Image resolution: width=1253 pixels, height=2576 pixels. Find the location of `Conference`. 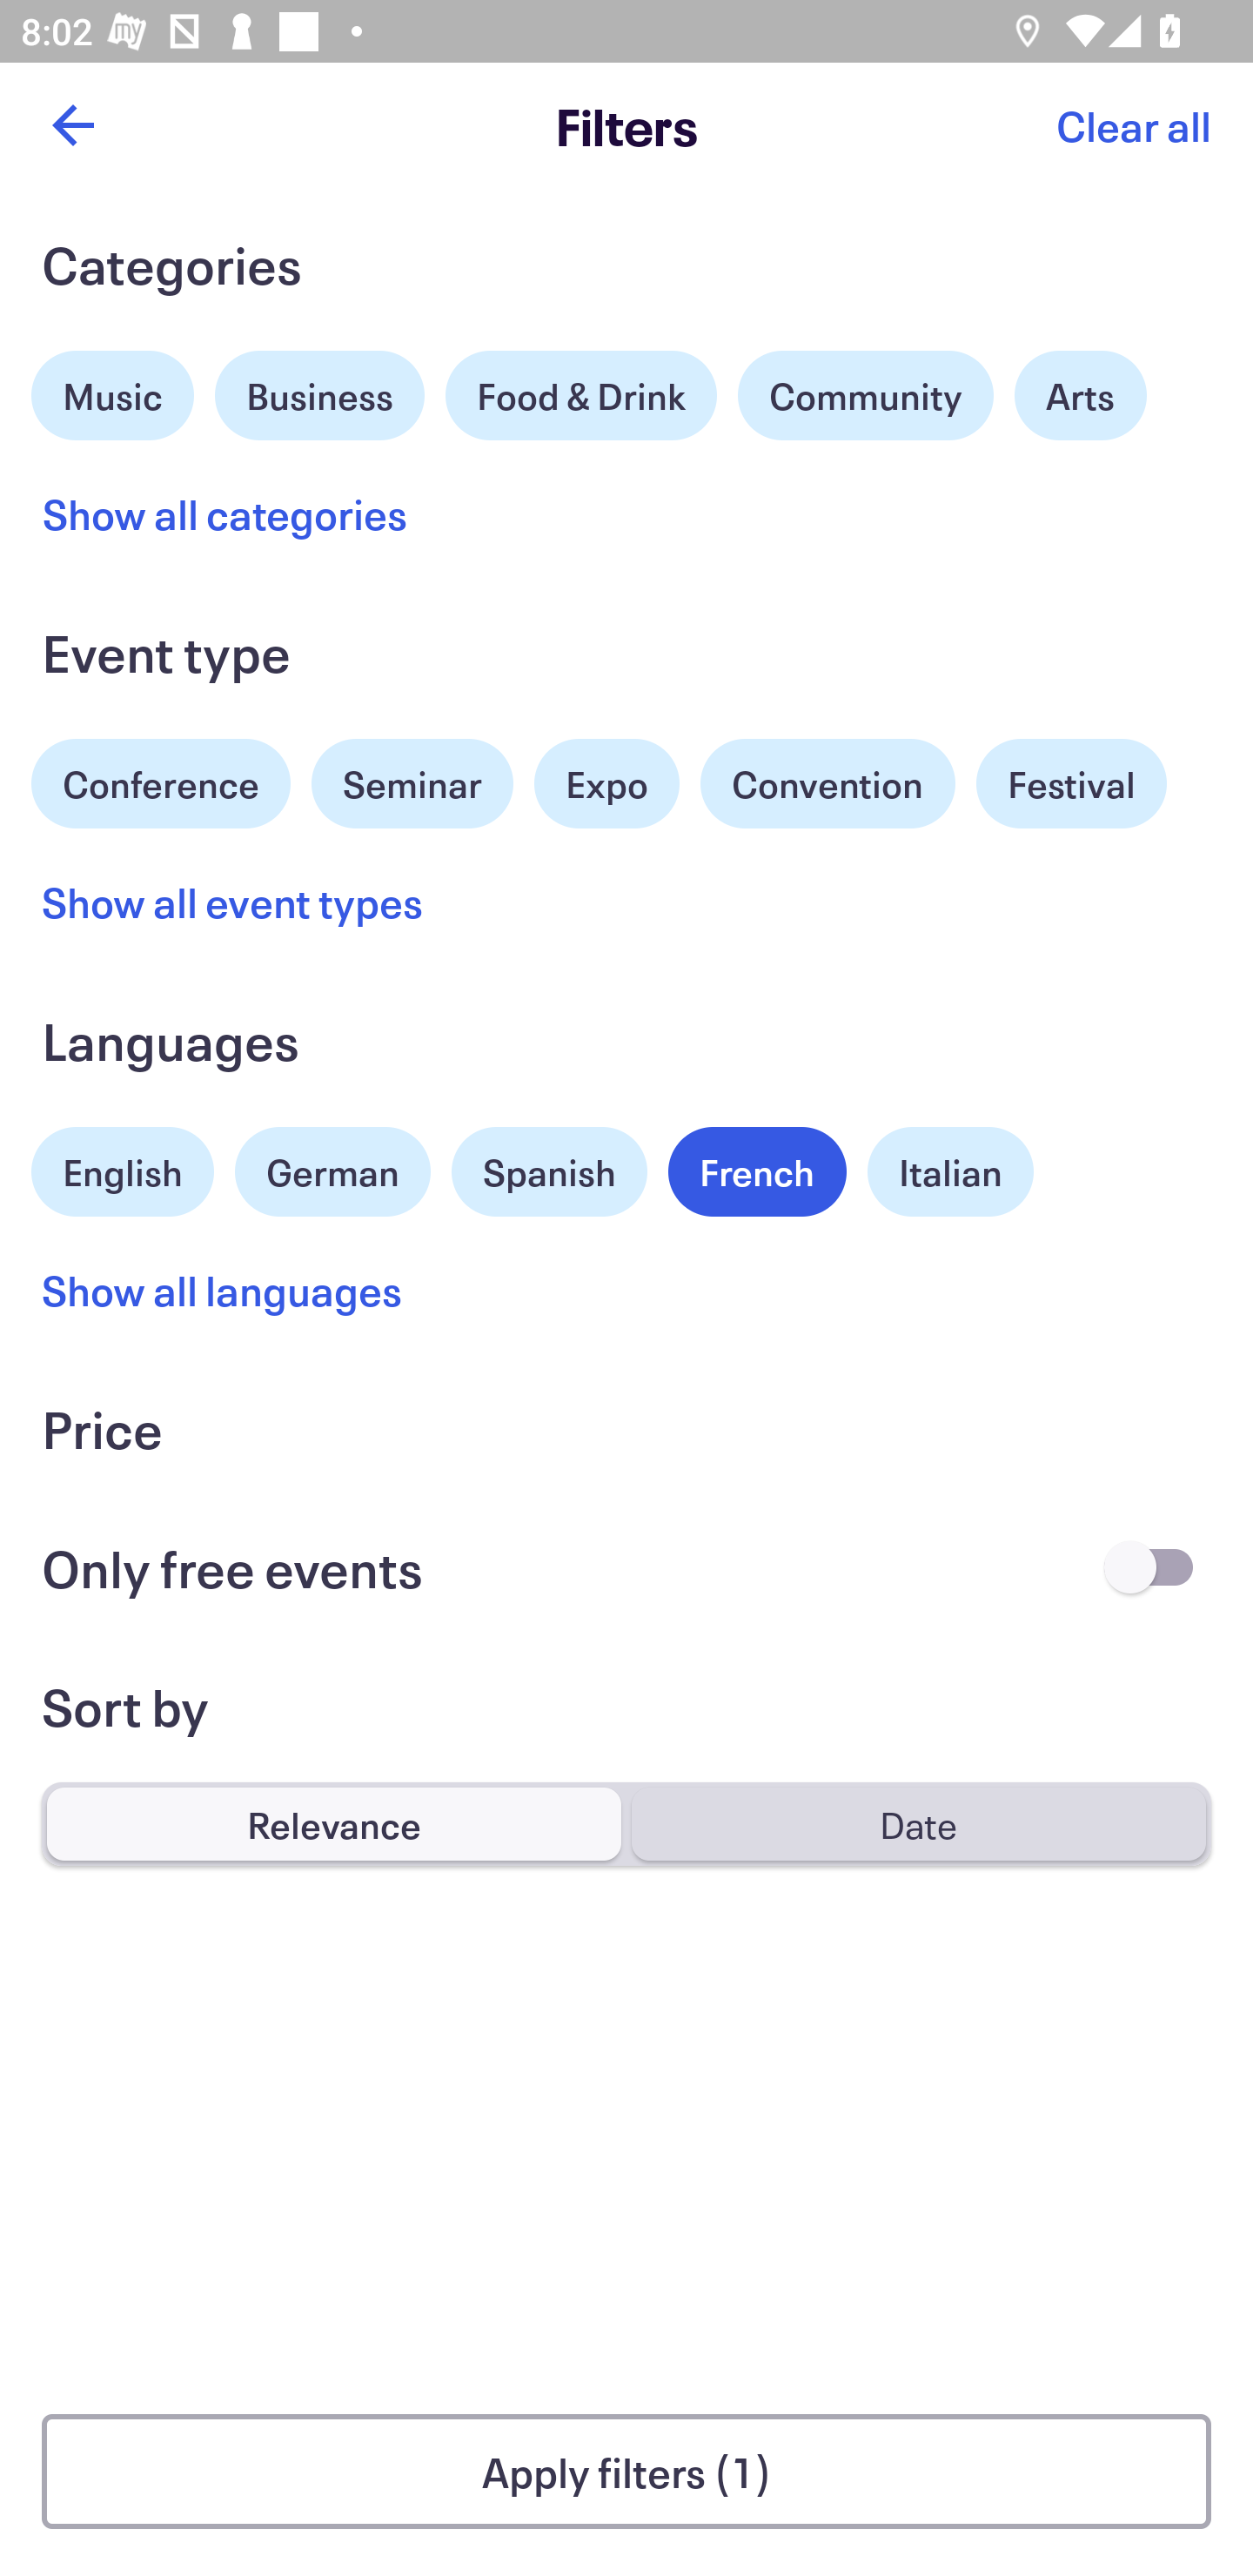

Conference is located at coordinates (161, 780).